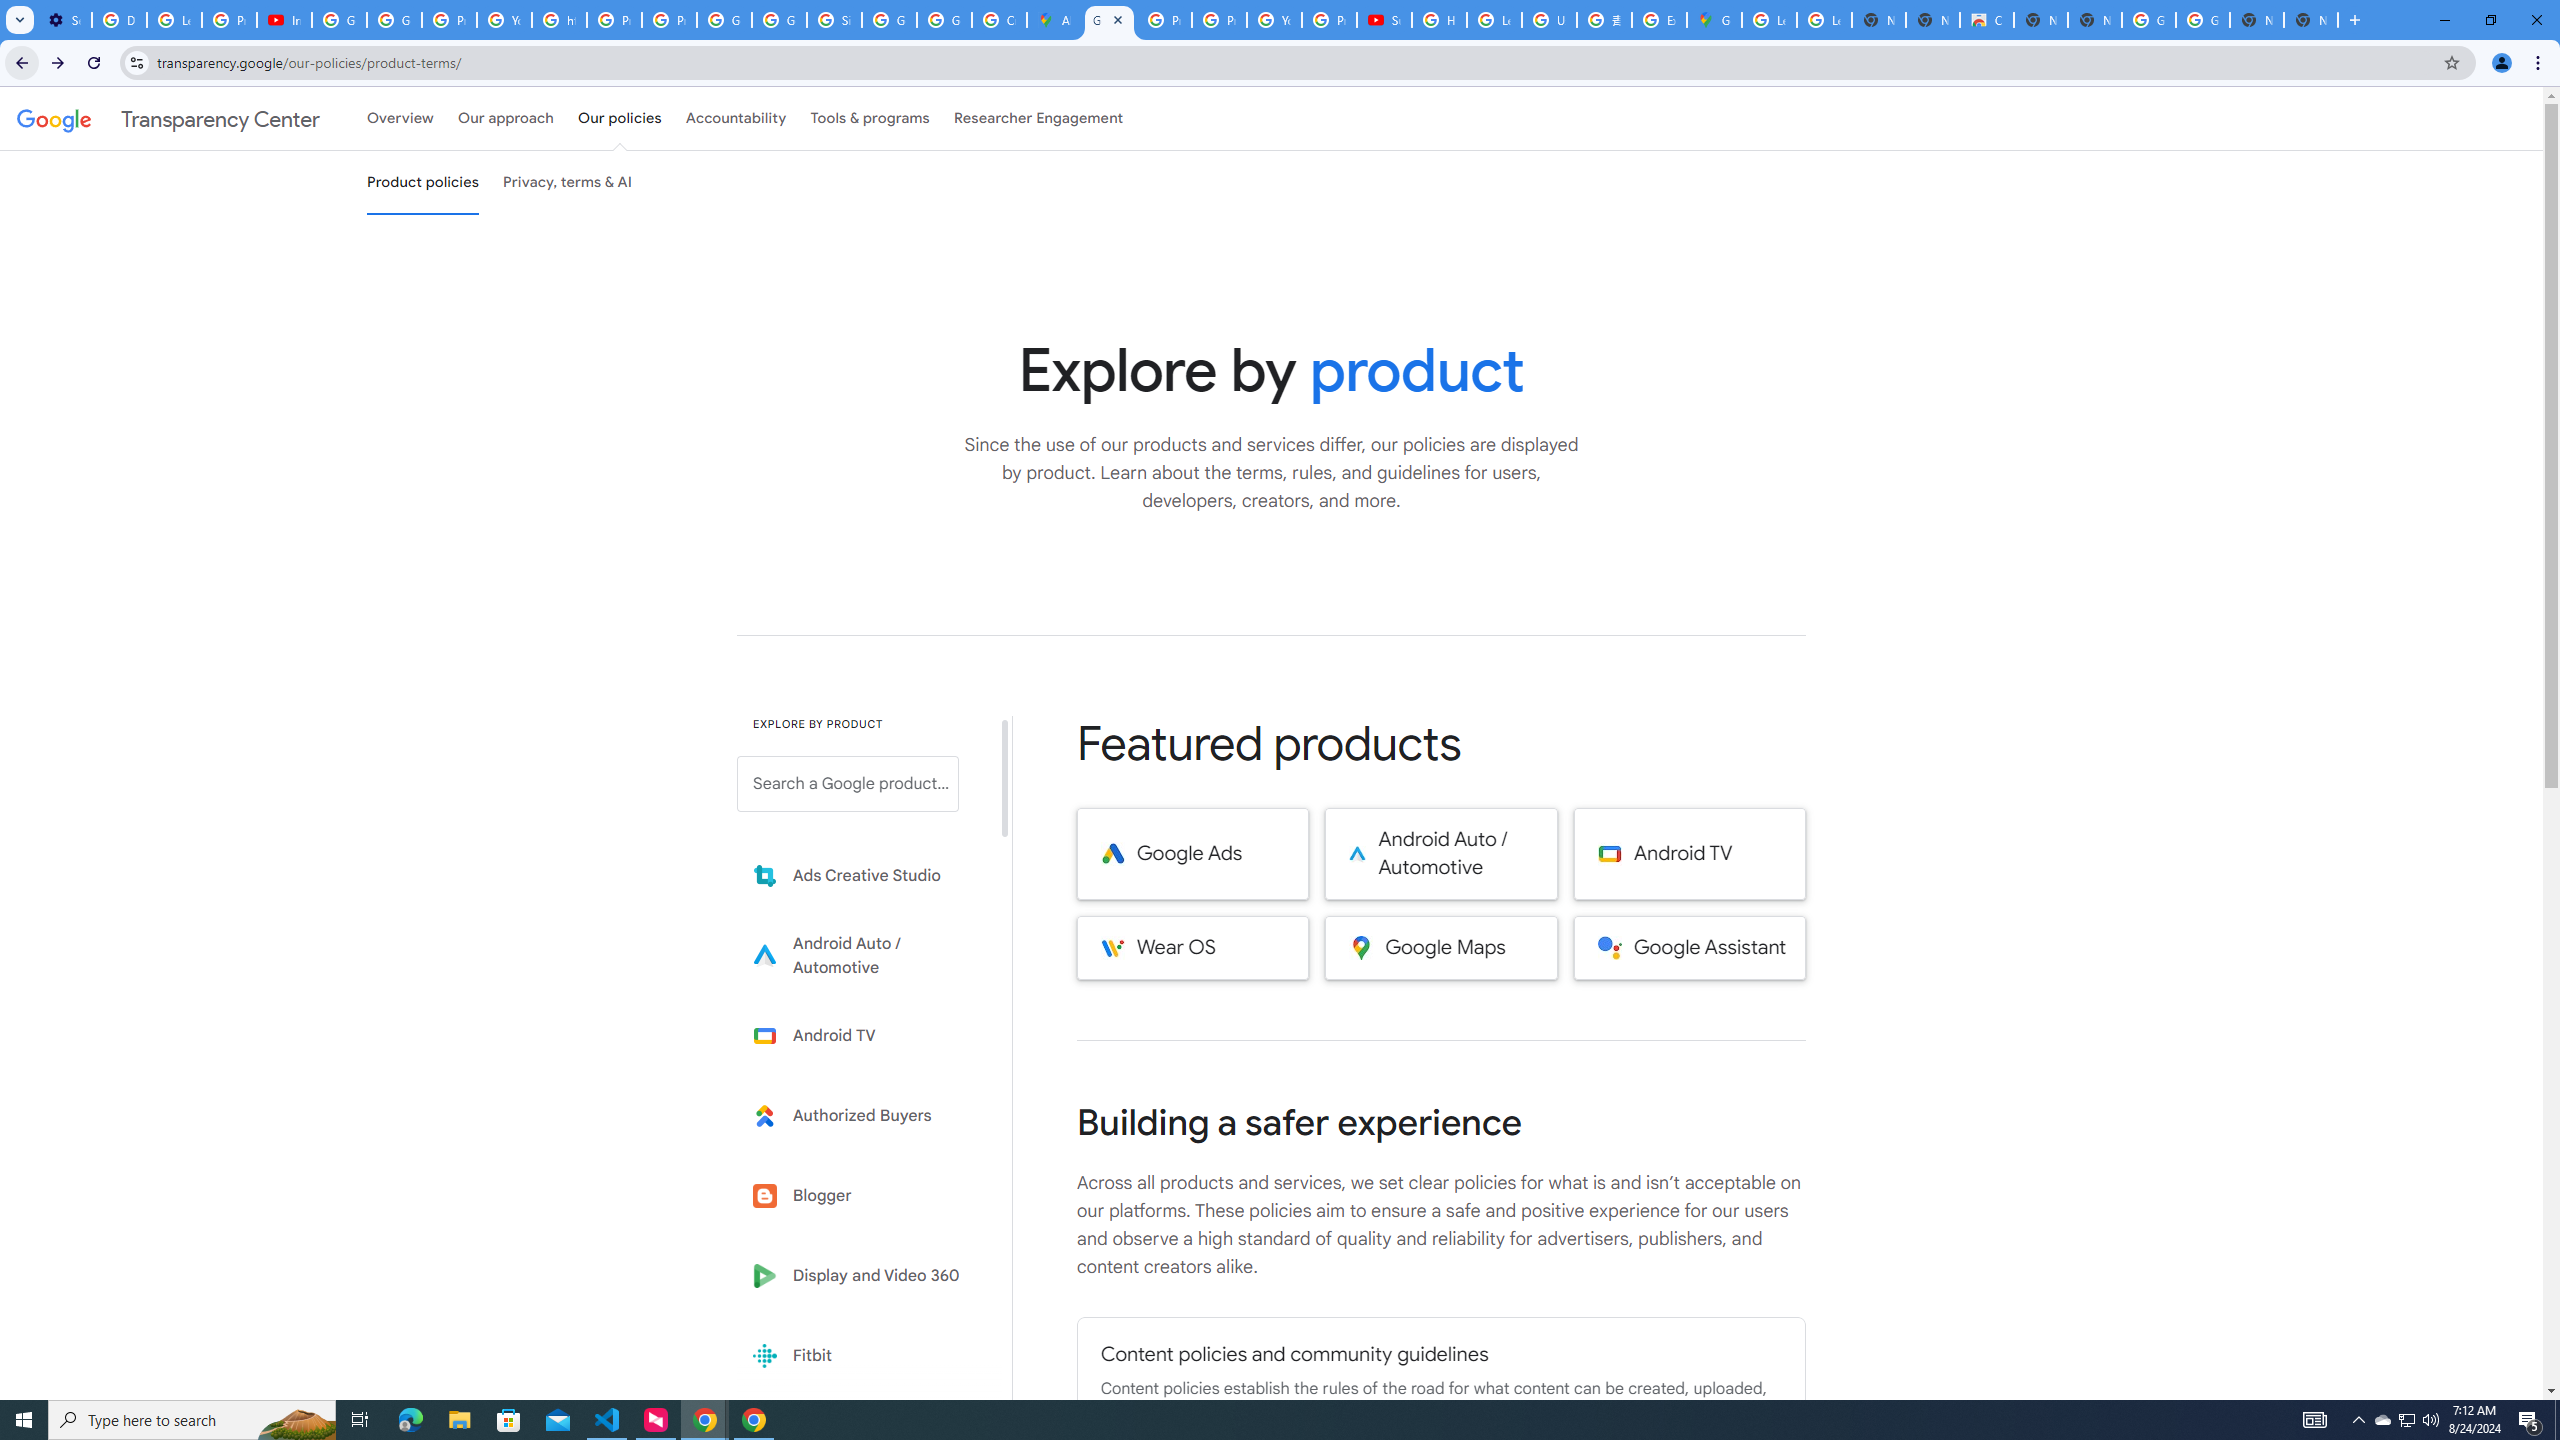 This screenshot has height=1440, width=2560. Describe the element at coordinates (870, 118) in the screenshot. I see `Tools & programs` at that location.